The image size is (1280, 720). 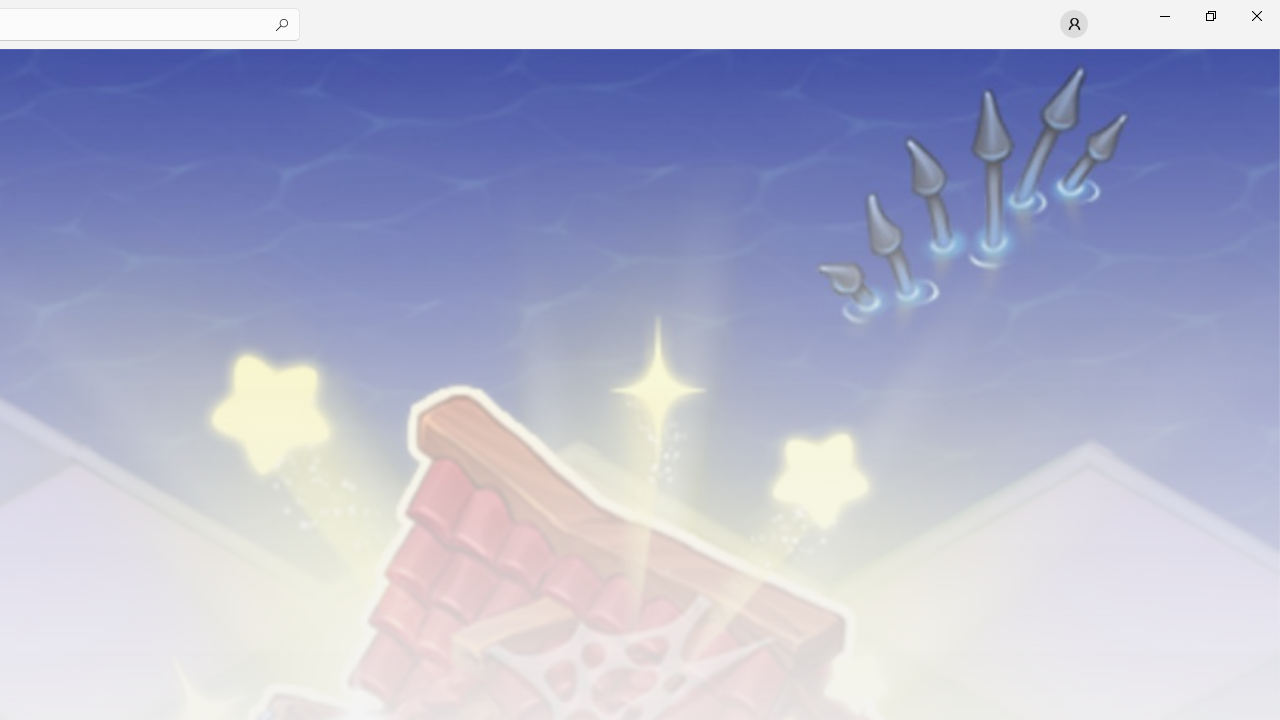 What do you see at coordinates (1256, 16) in the screenshot?
I see `Close Microsoft Store` at bounding box center [1256, 16].